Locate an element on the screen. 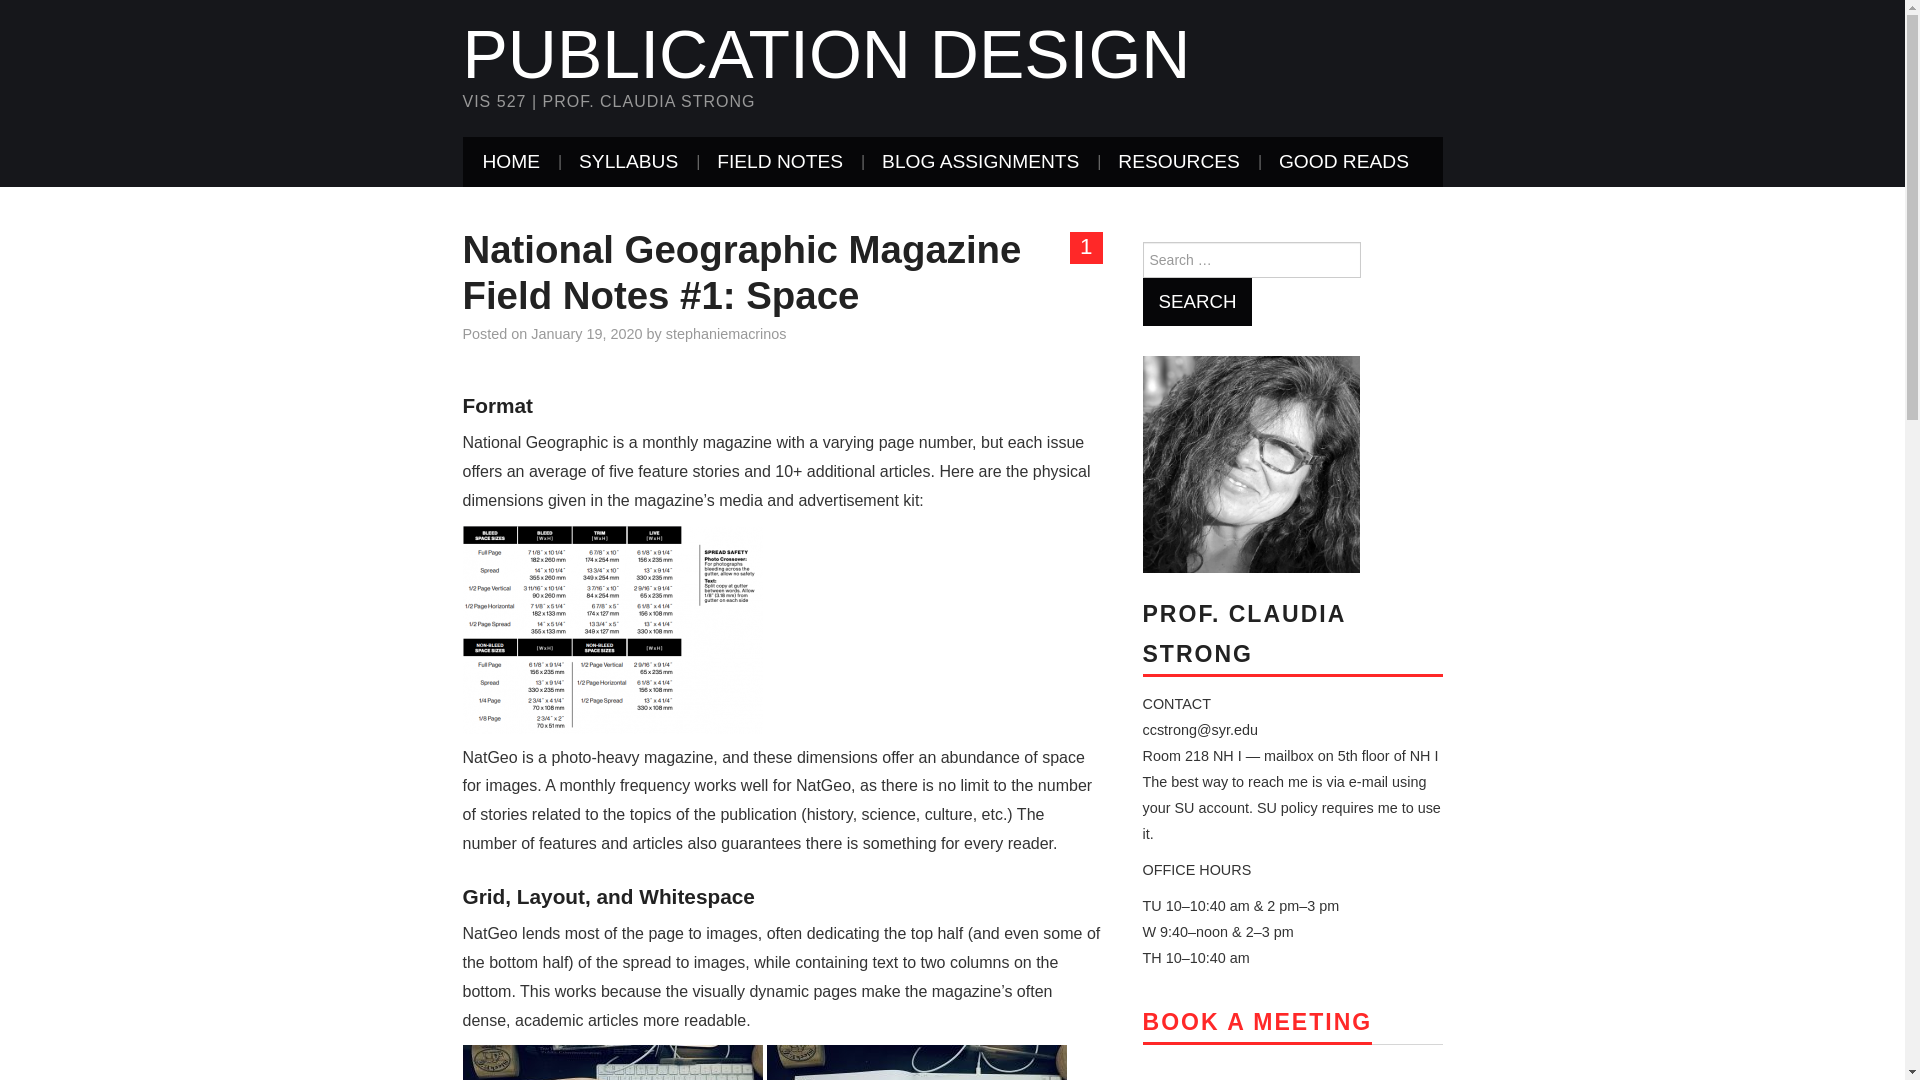 The width and height of the screenshot is (1920, 1080). 6:08 pm is located at coordinates (586, 334).